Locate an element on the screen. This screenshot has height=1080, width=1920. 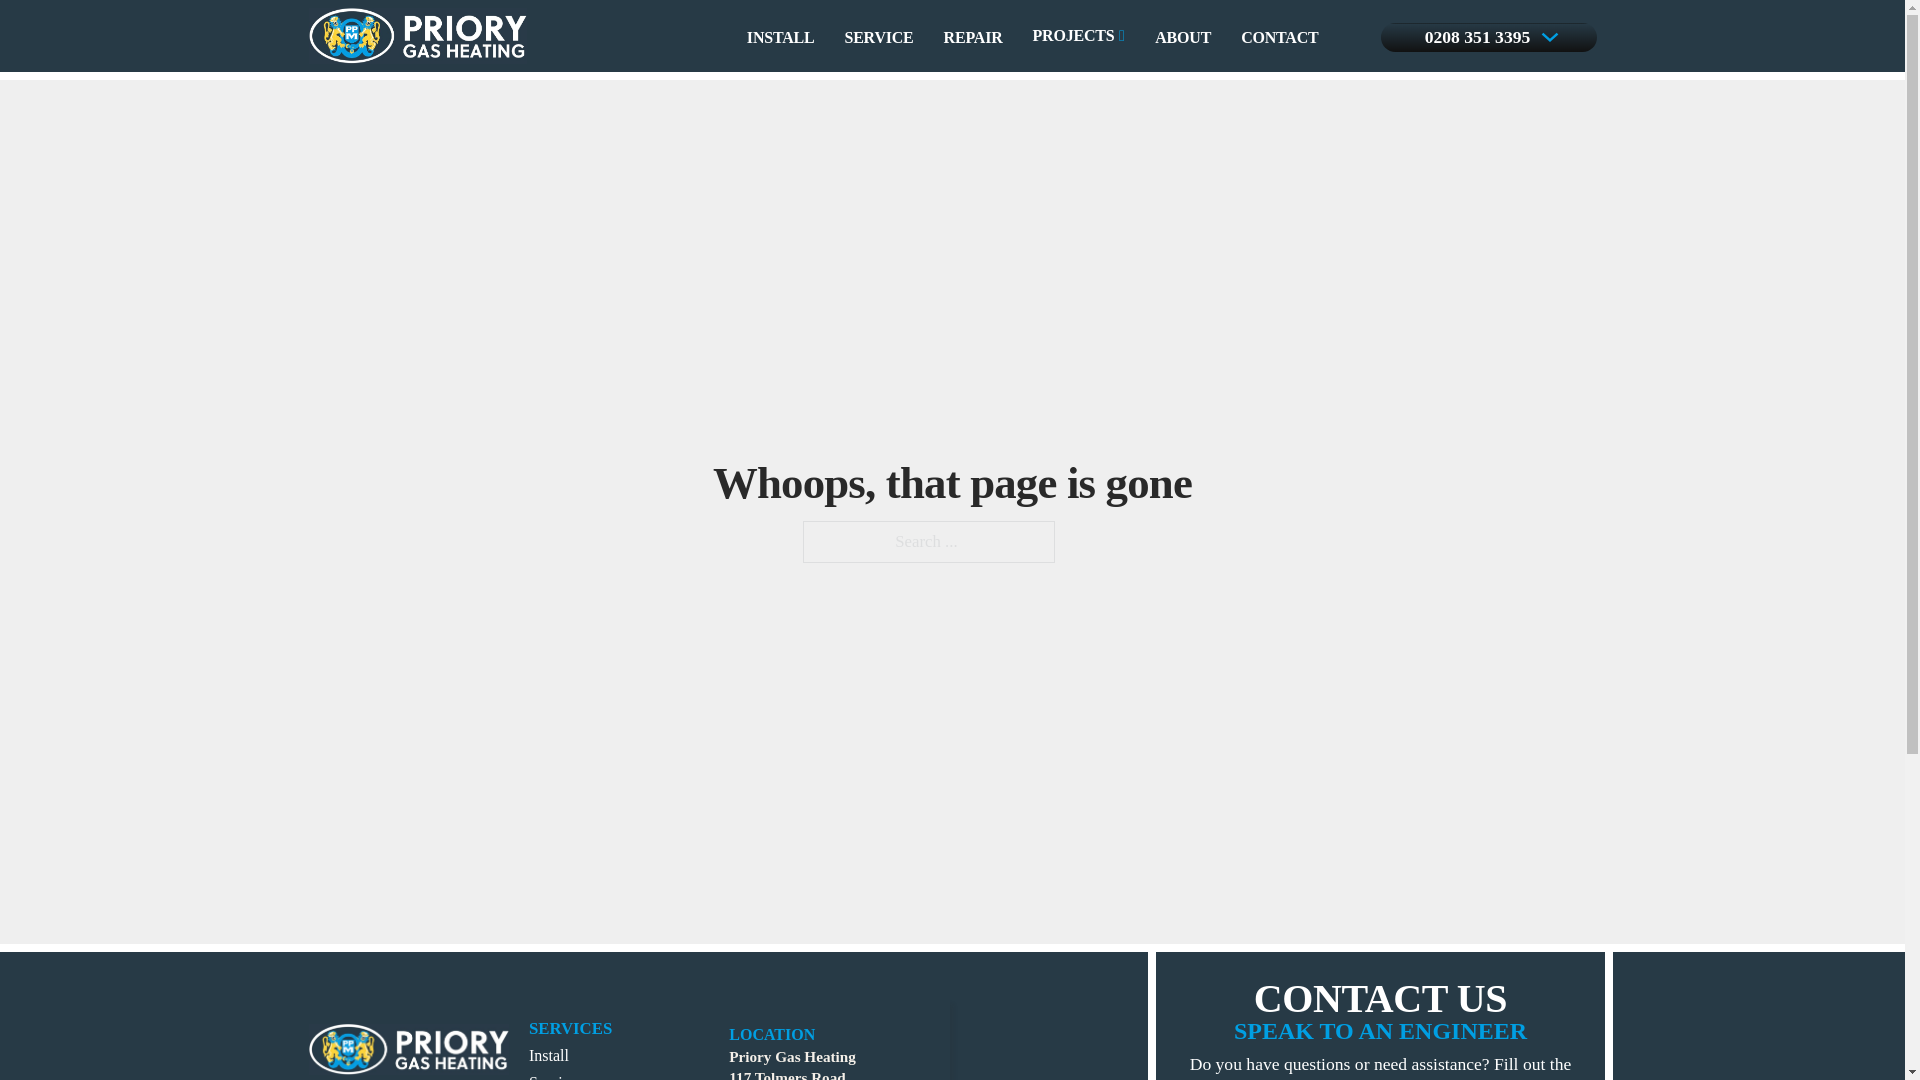
Install is located at coordinates (548, 1054).